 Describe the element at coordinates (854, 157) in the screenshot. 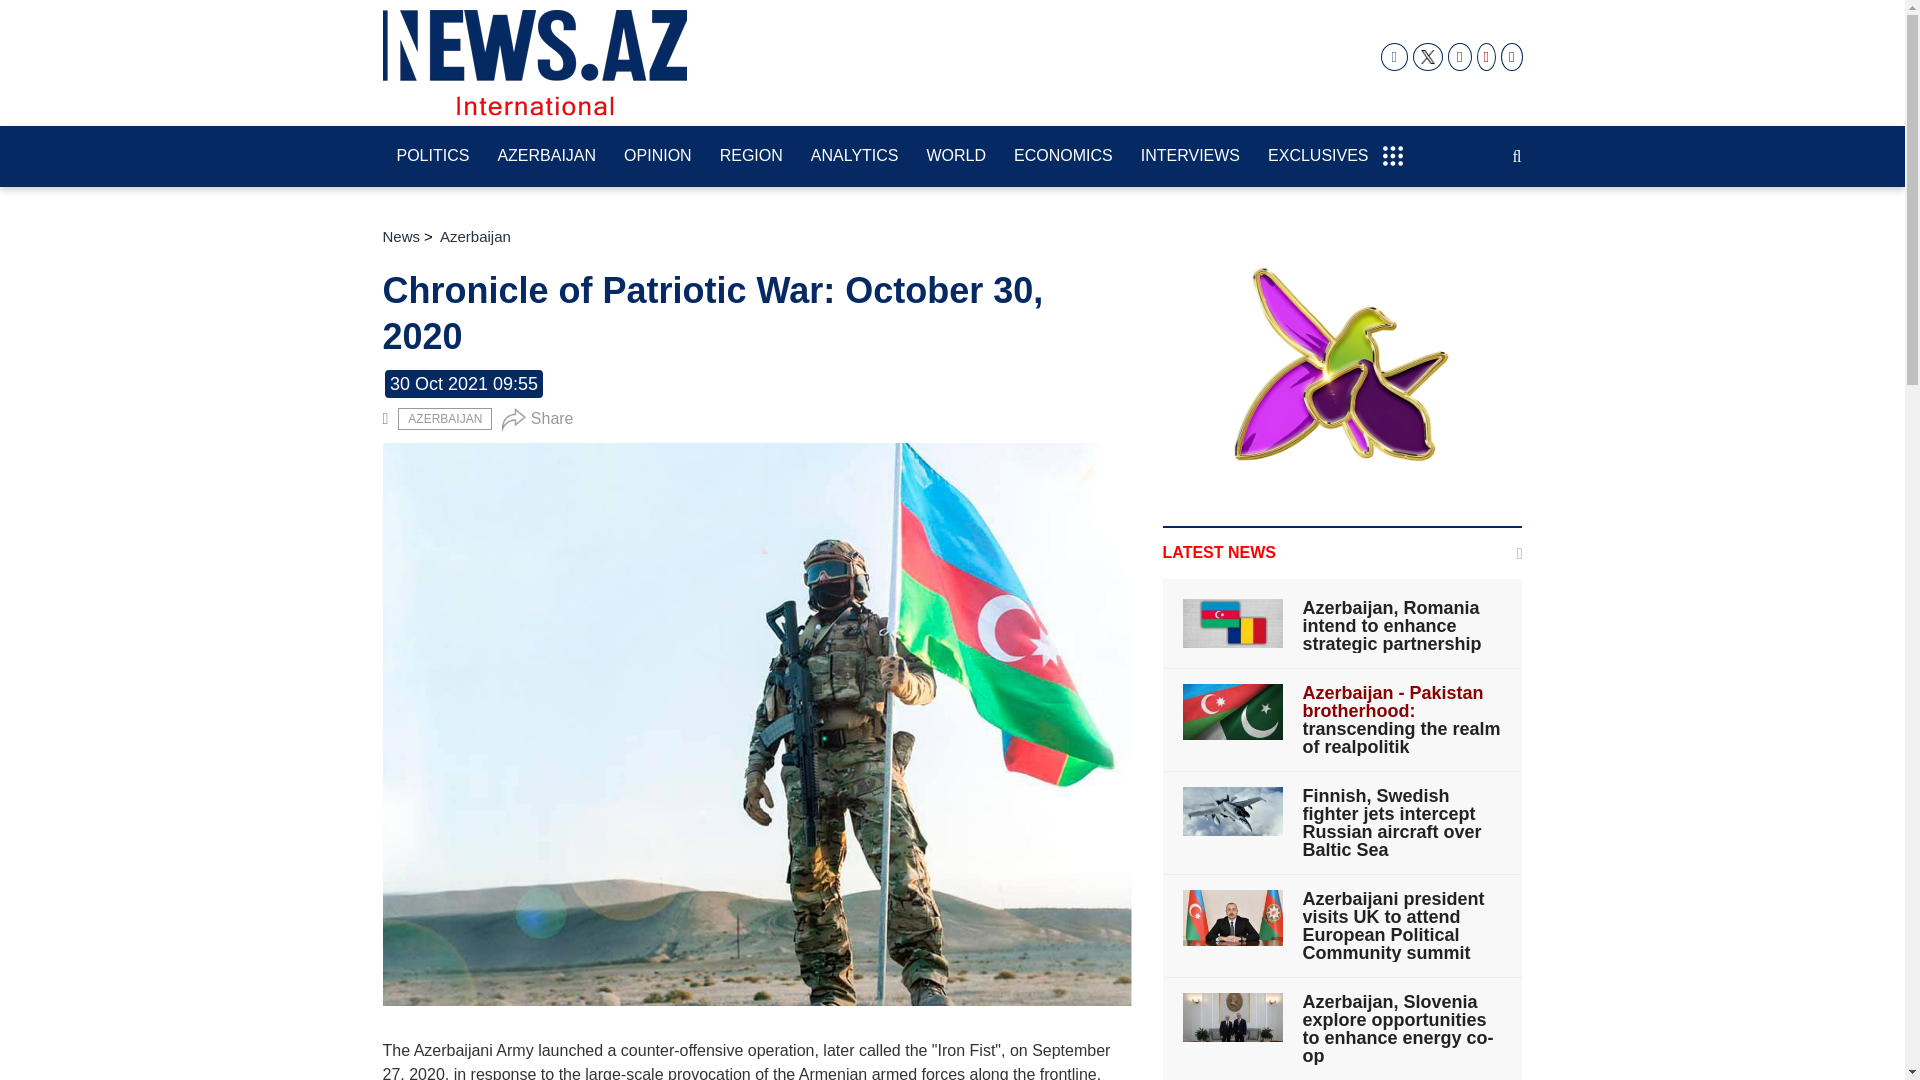

I see `ANALYTICS` at that location.